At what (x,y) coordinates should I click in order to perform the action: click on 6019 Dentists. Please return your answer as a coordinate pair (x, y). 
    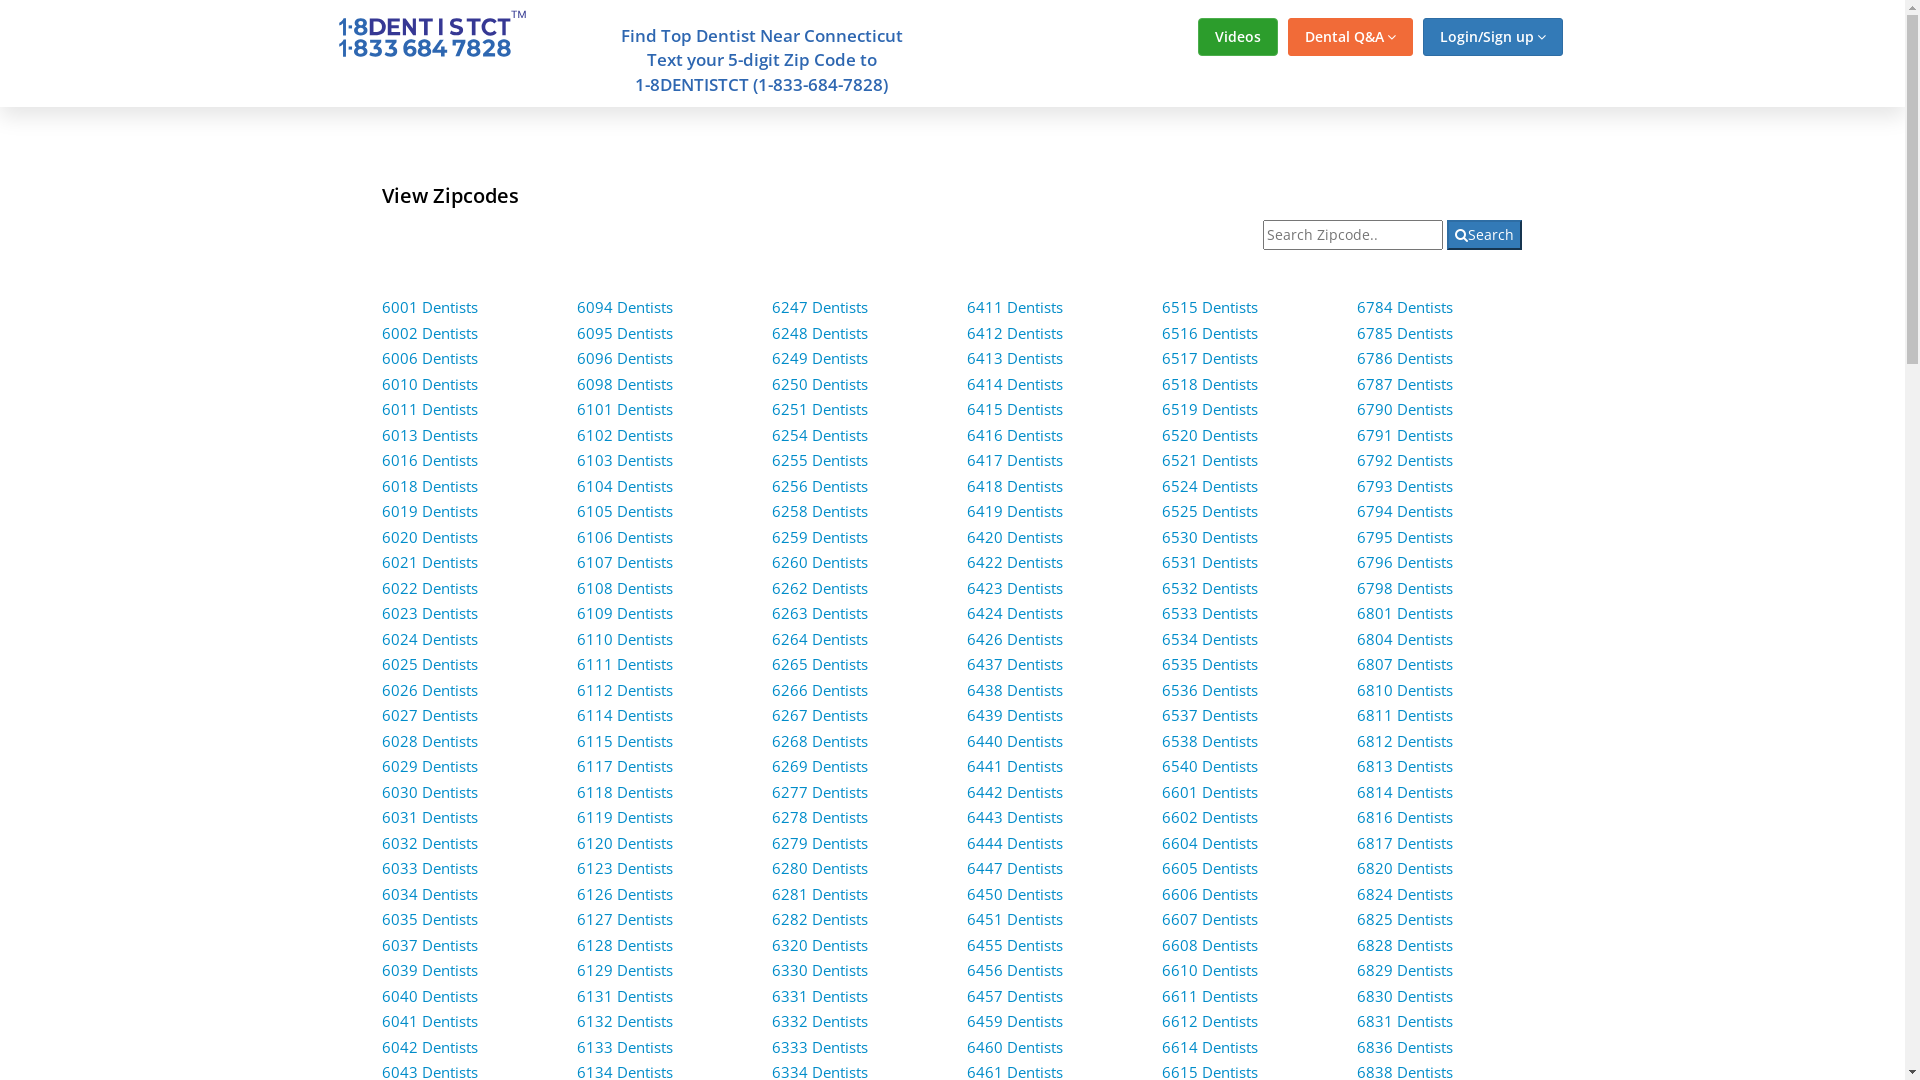
    Looking at the image, I should click on (430, 511).